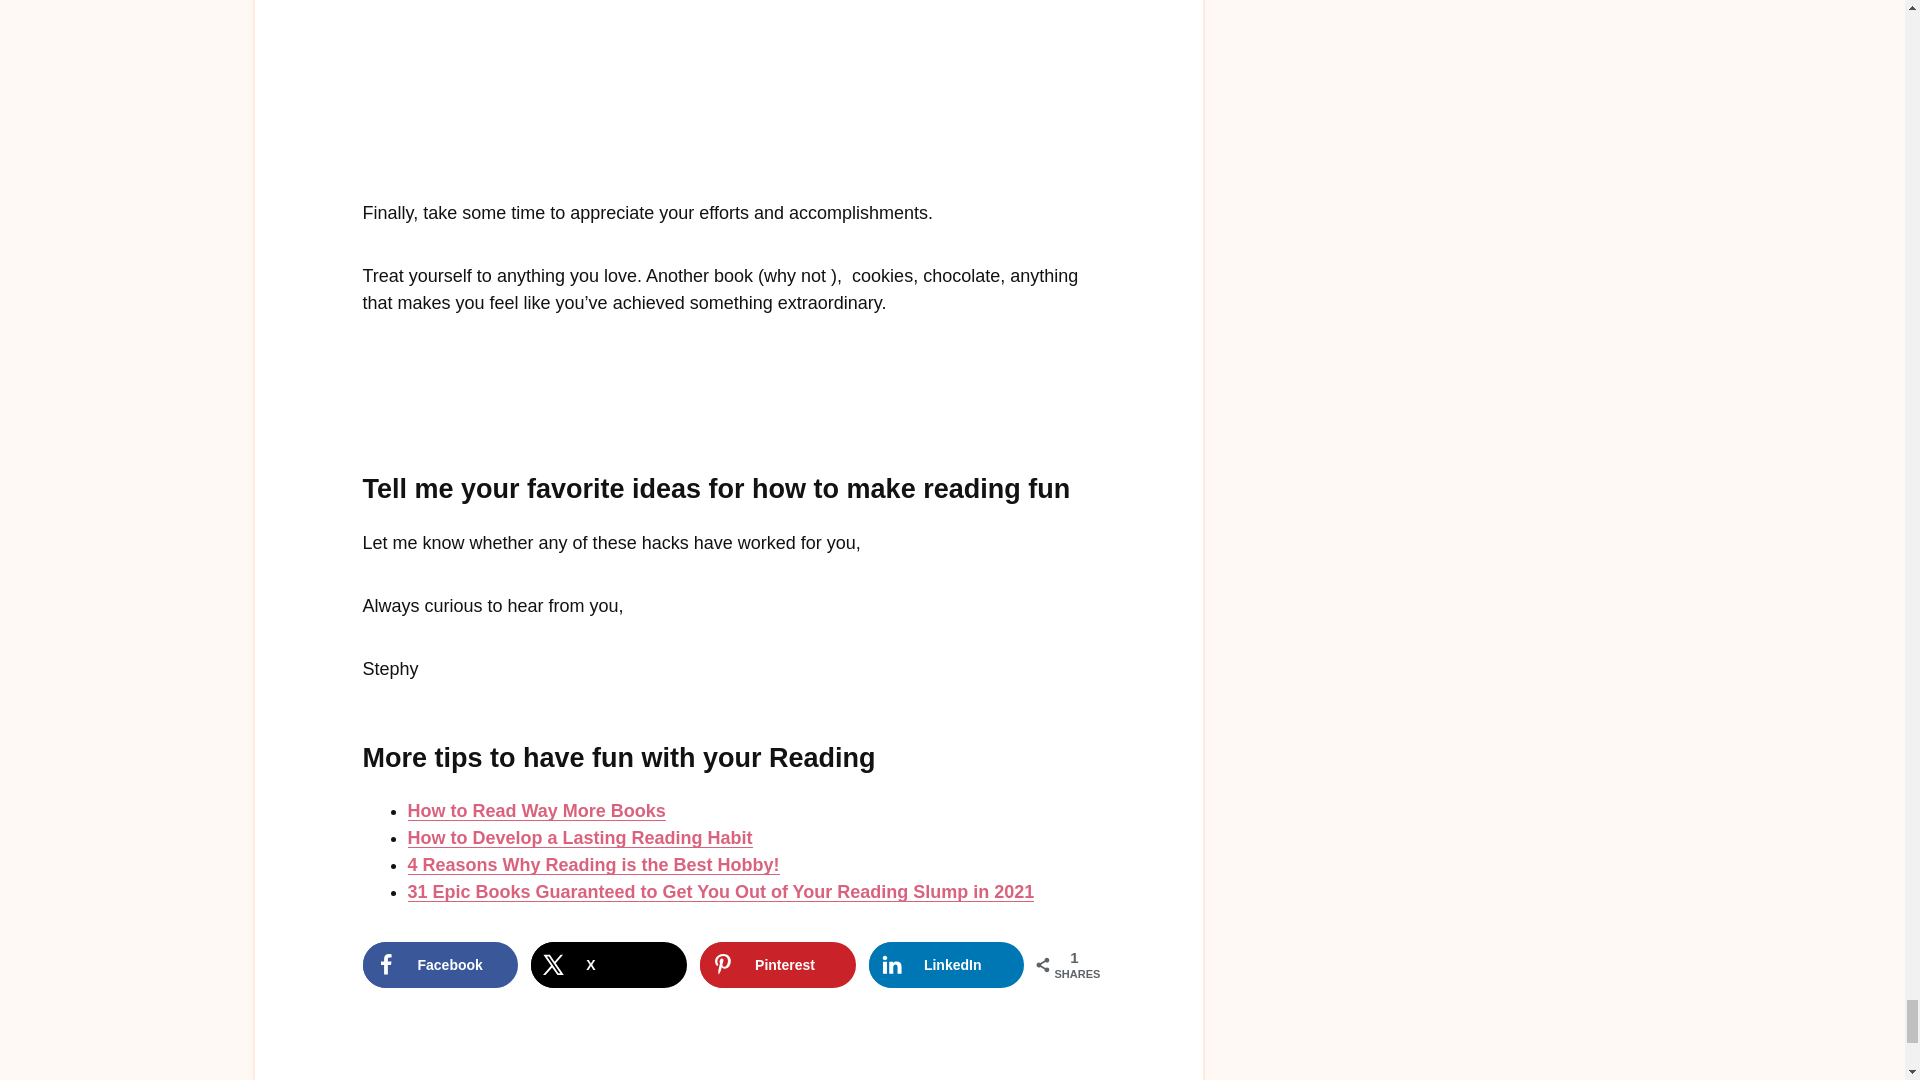 The image size is (1920, 1080). I want to click on Save to Pinterest, so click(778, 964).